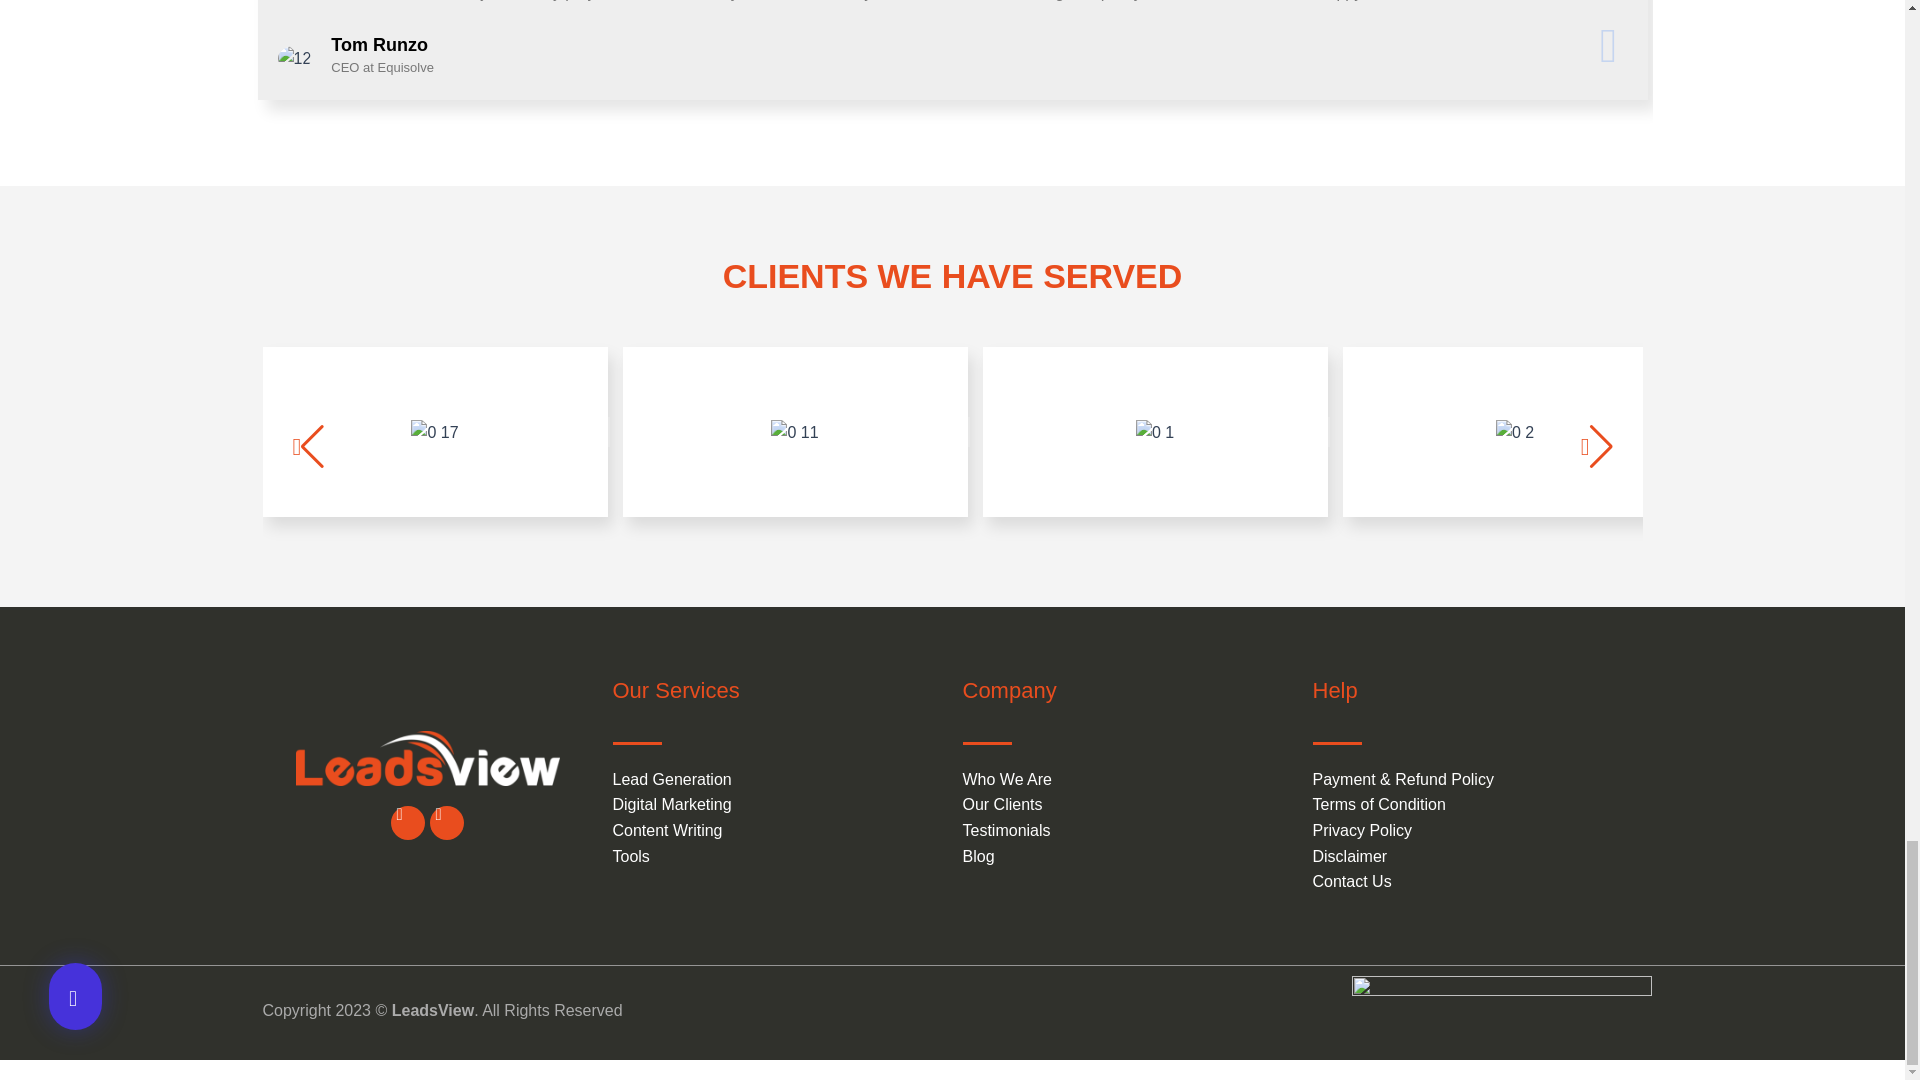 The width and height of the screenshot is (1920, 1080). Describe the element at coordinates (434, 432) in the screenshot. I see `lead generation-17` at that location.